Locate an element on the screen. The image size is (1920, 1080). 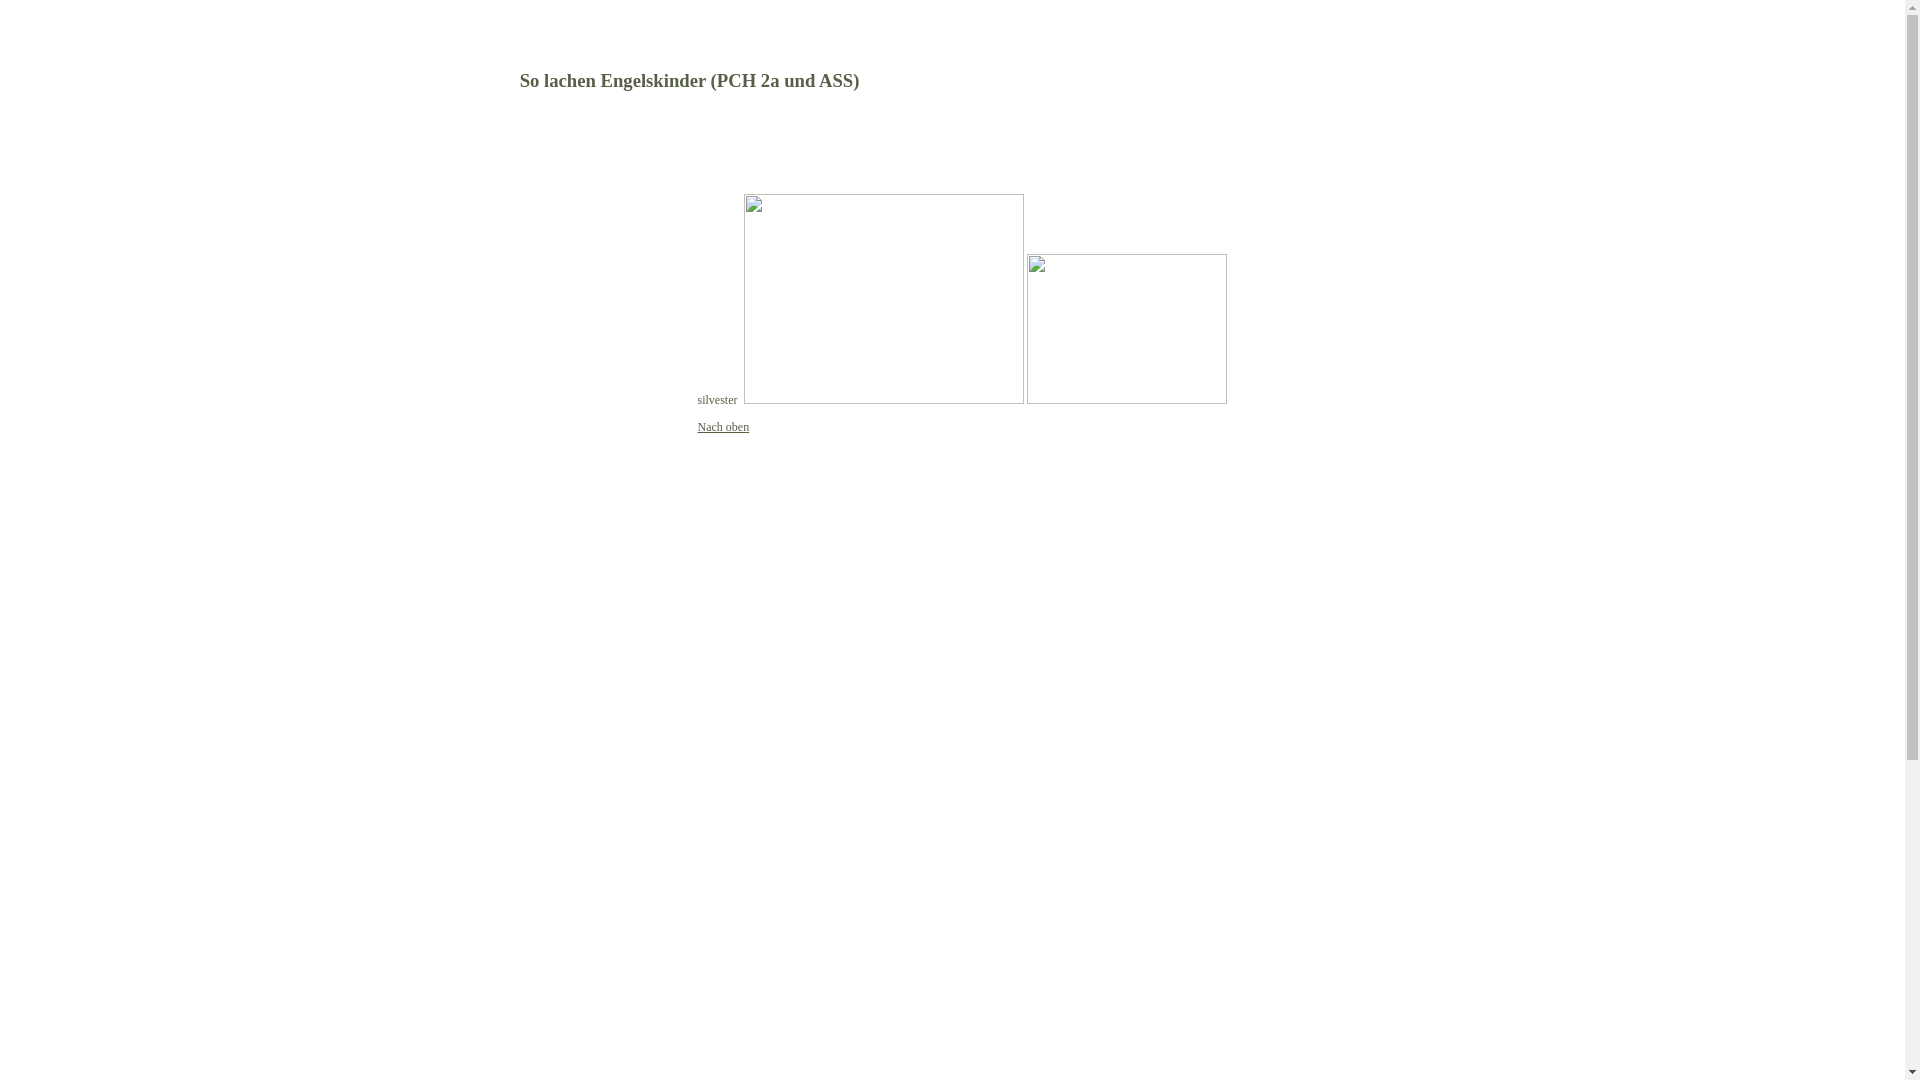
Tagebuch Juli - Sept. 2010 is located at coordinates (522, 683).